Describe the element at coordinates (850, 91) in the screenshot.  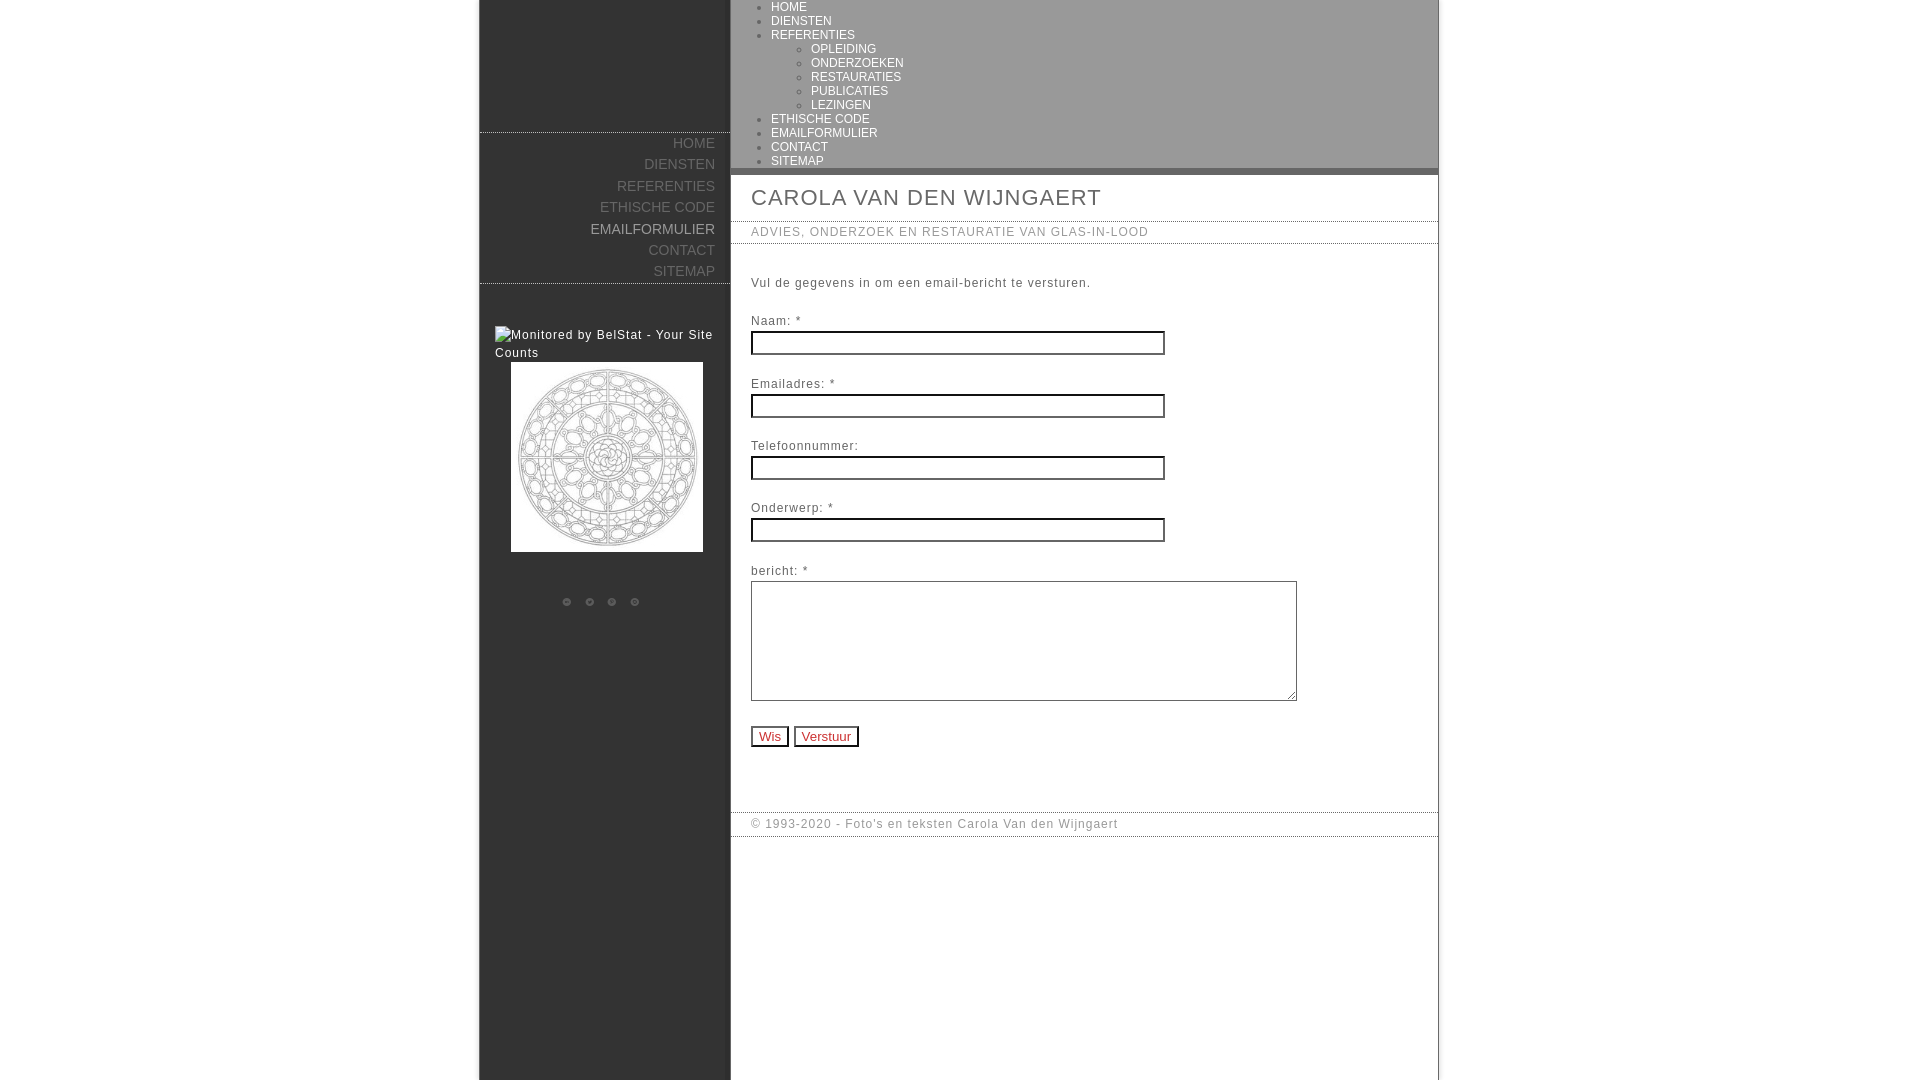
I see `PUBLICATIES` at that location.